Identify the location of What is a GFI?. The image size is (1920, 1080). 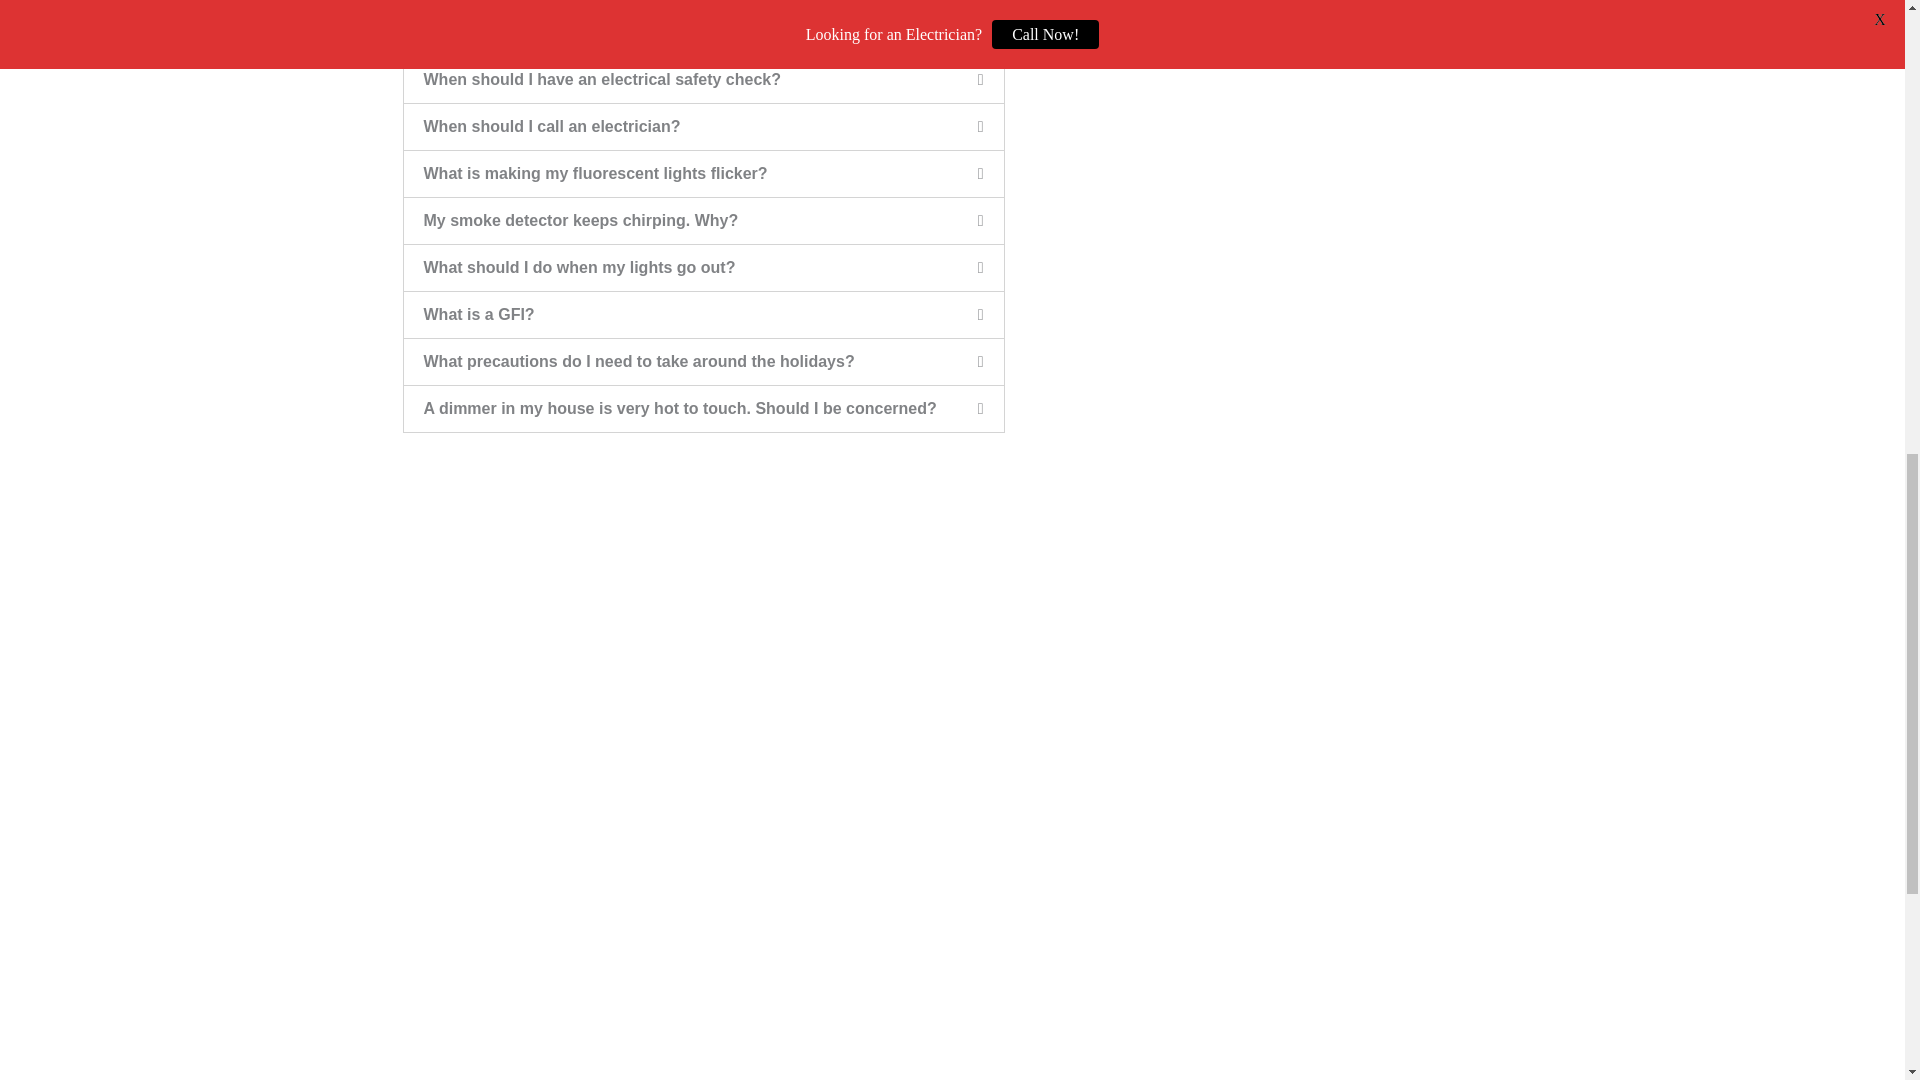
(480, 314).